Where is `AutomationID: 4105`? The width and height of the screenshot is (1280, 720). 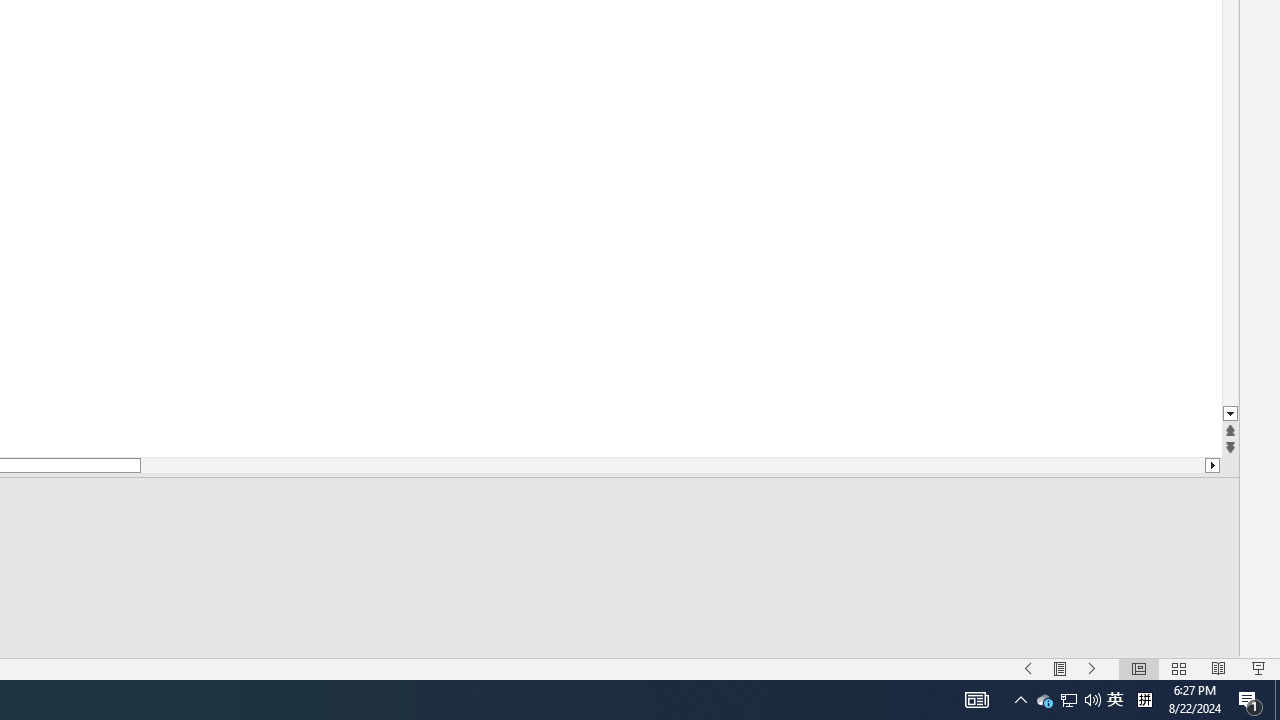 AutomationID: 4105 is located at coordinates (976, 700).